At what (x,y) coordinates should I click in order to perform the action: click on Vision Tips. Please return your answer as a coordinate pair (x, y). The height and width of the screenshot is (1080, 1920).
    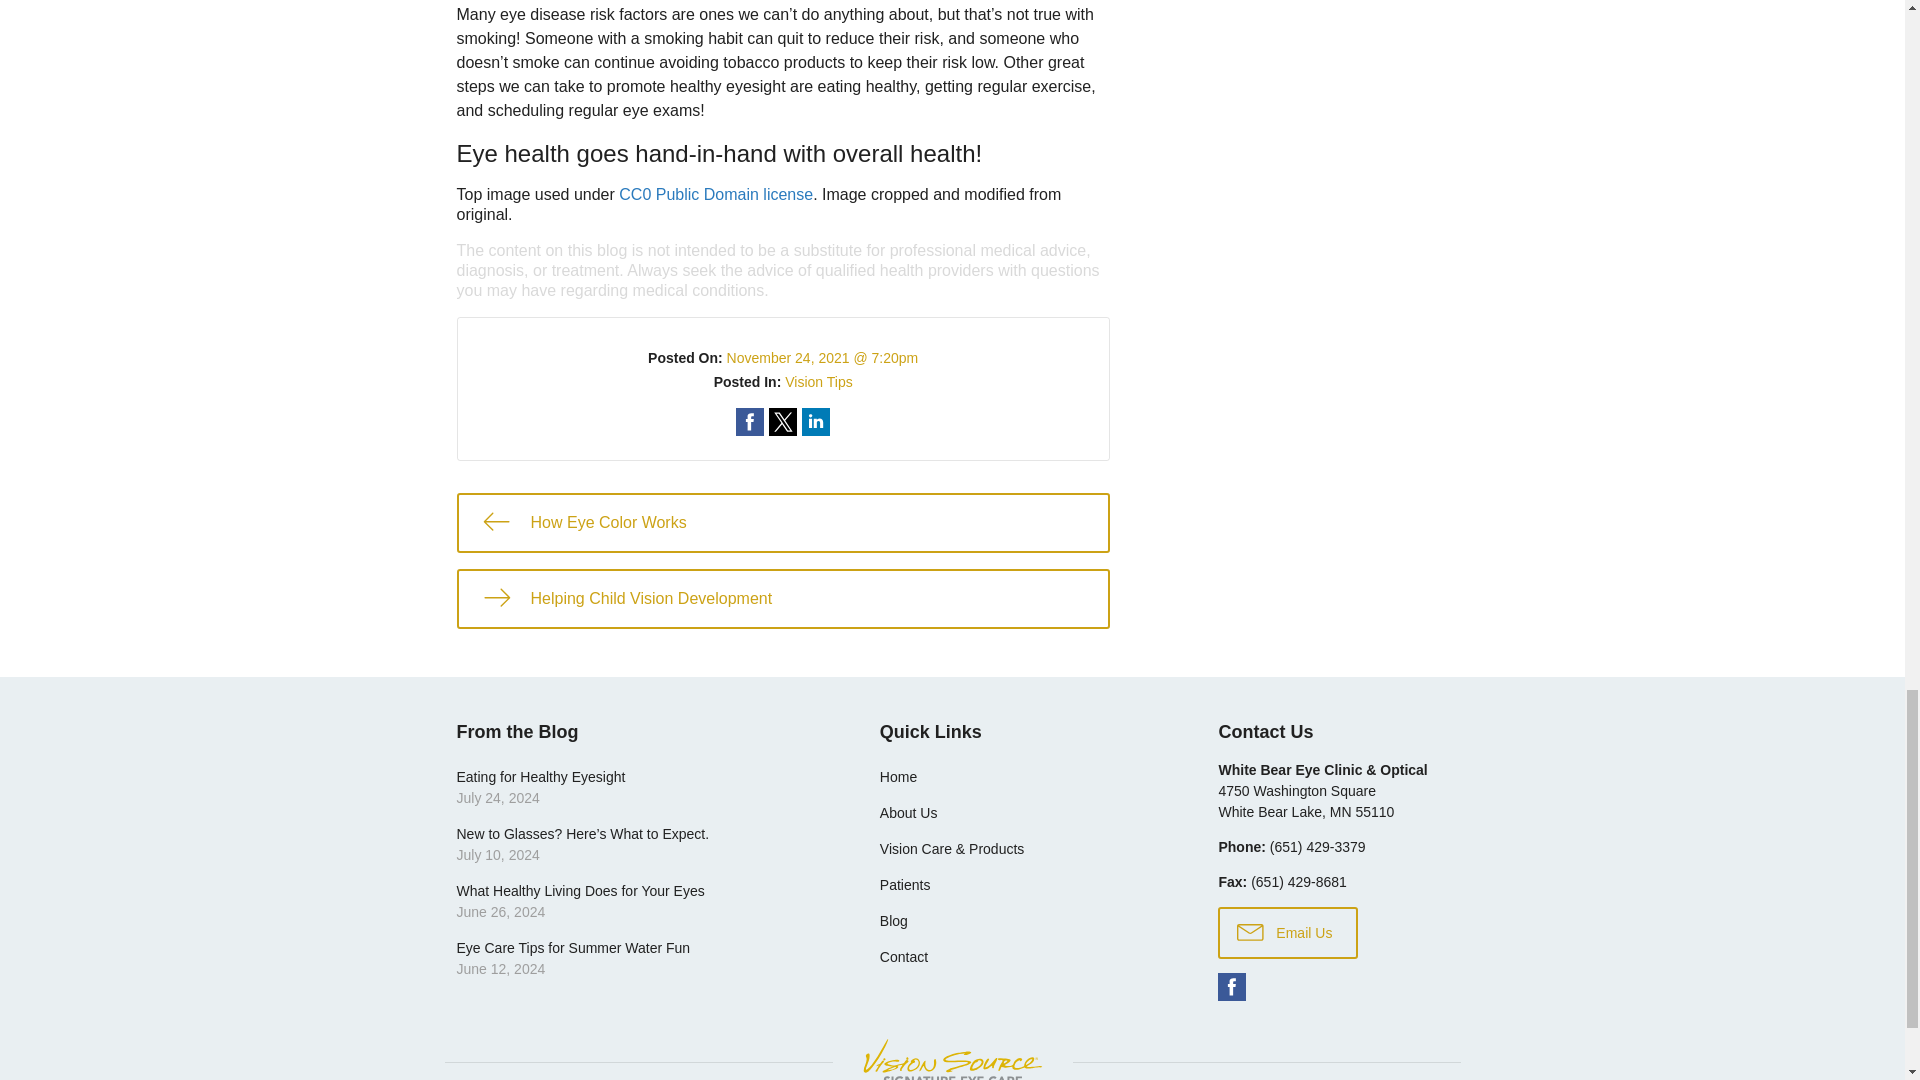
    Looking at the image, I should click on (818, 381).